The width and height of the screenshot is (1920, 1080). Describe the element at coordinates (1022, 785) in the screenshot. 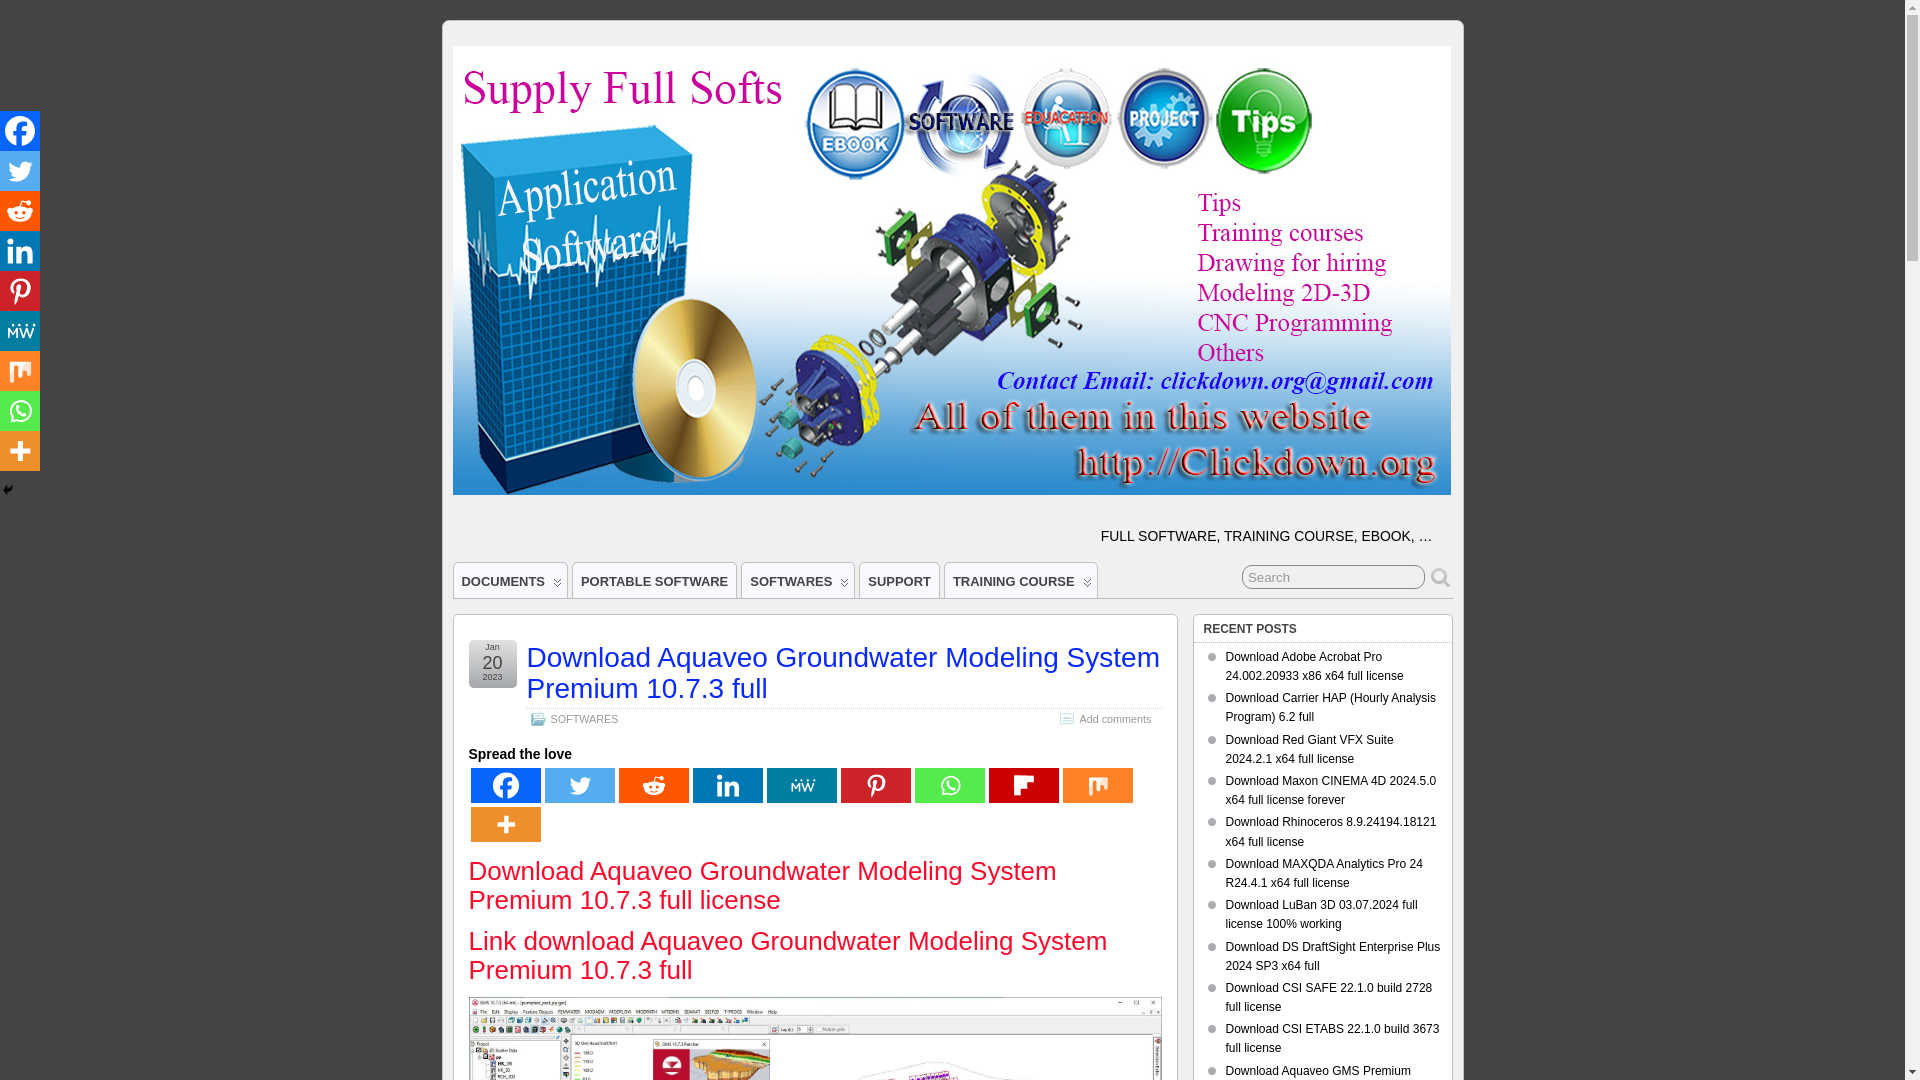

I see `Flipboard` at that location.